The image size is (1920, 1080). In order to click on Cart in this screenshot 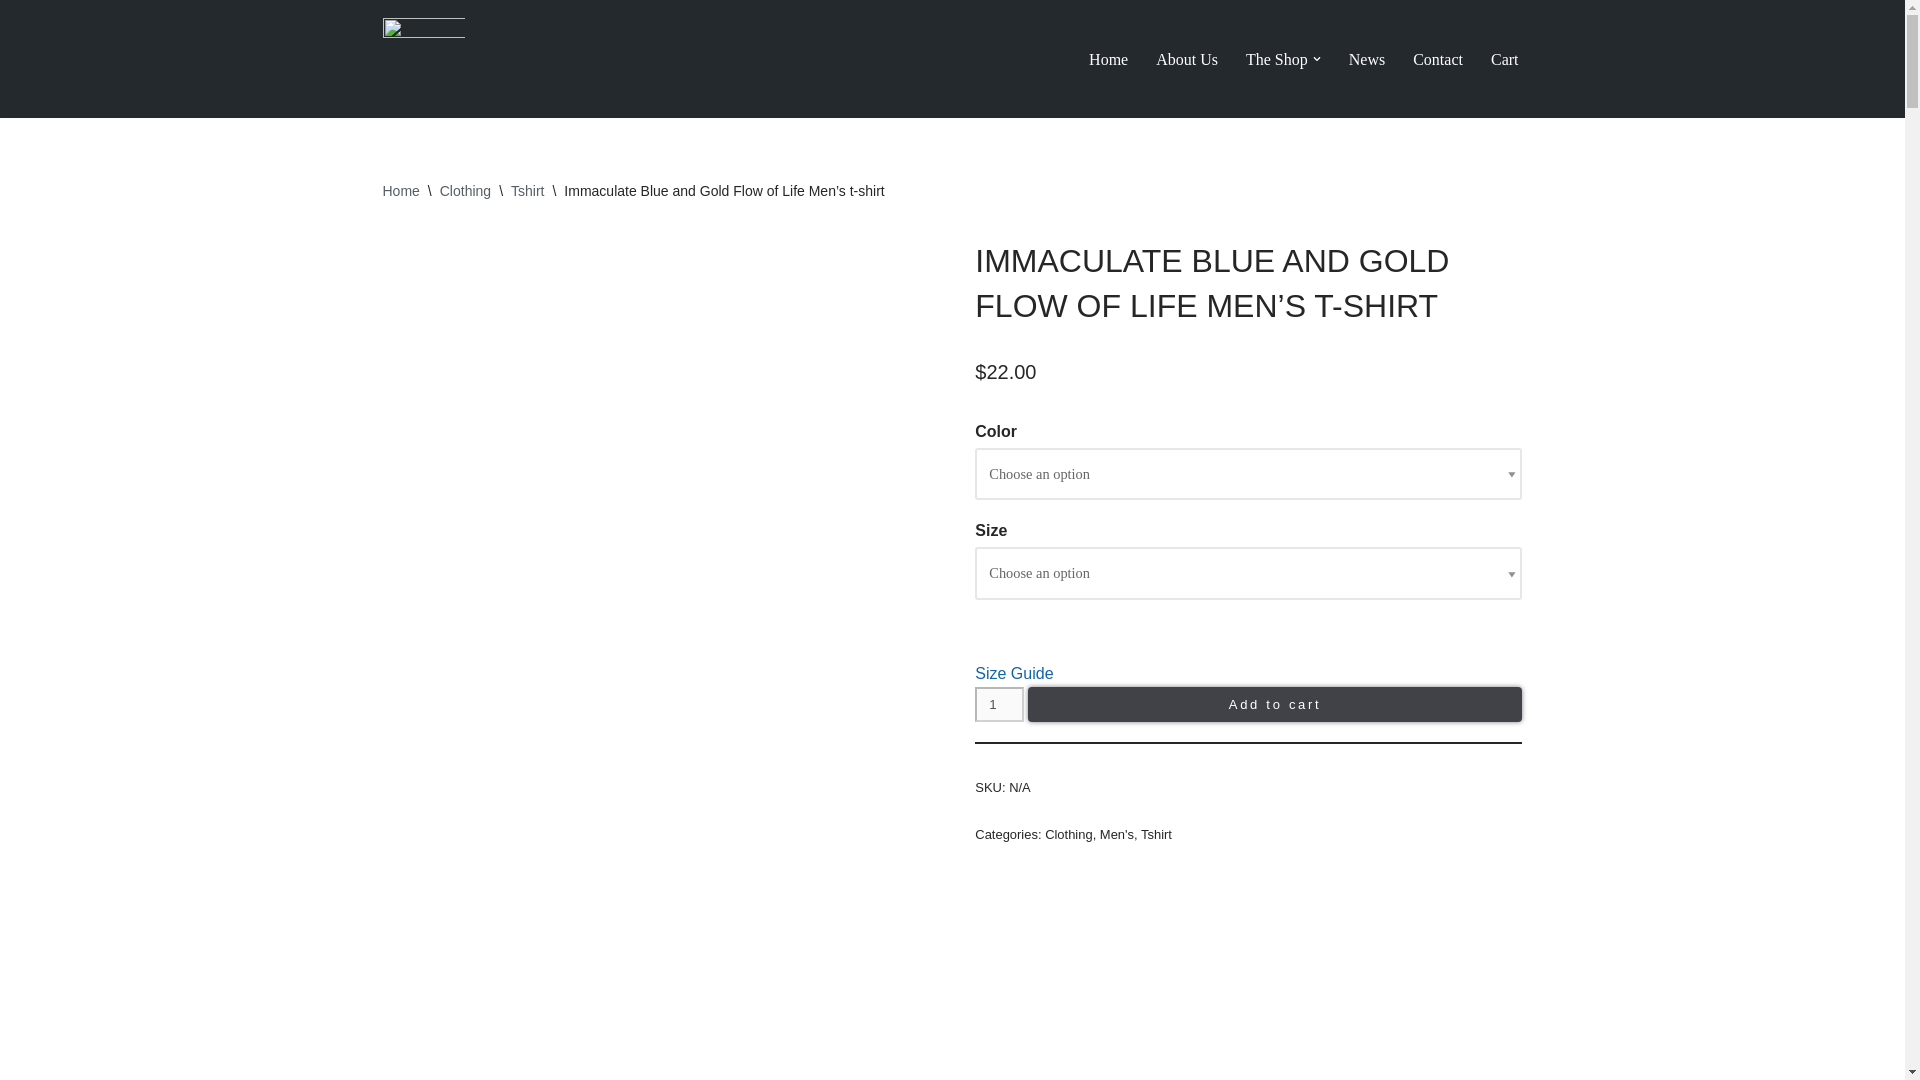, I will do `click(1504, 60)`.